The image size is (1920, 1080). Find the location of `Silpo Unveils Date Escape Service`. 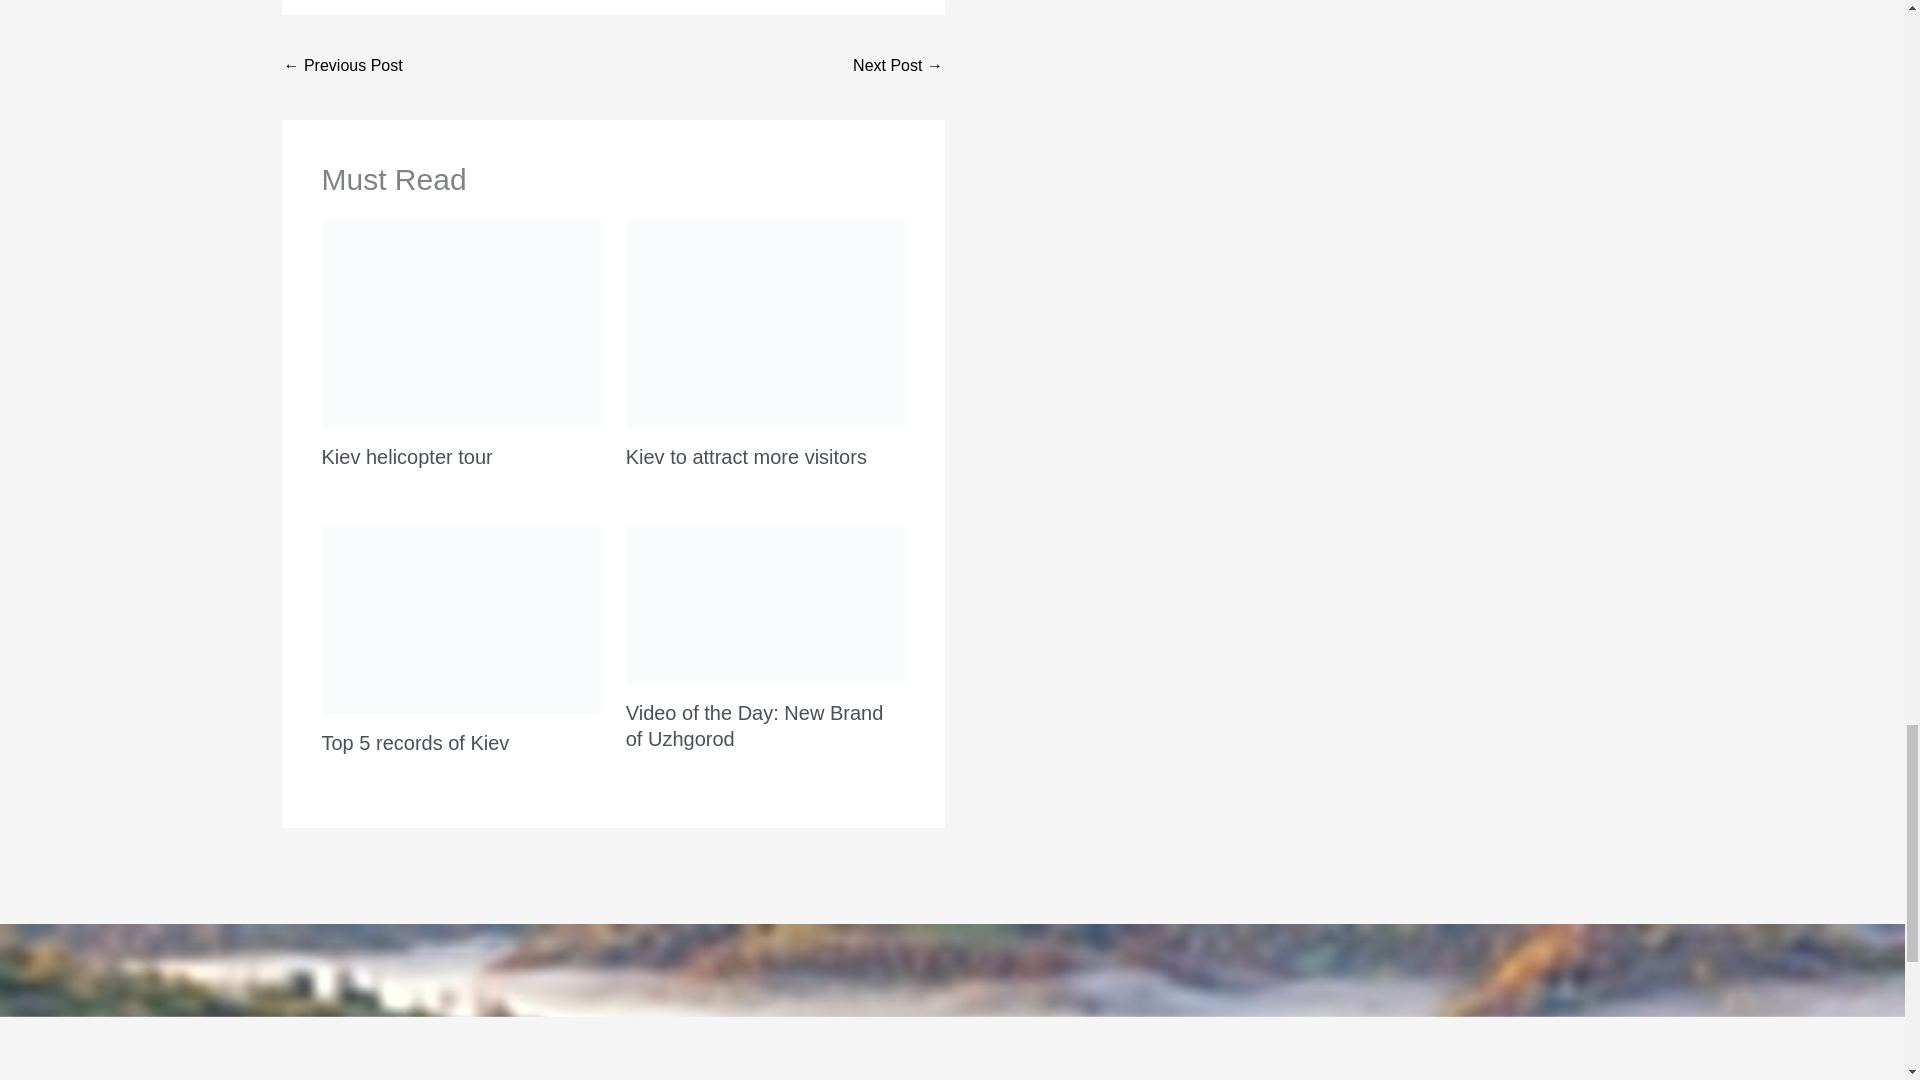

Silpo Unveils Date Escape Service is located at coordinates (344, 67).